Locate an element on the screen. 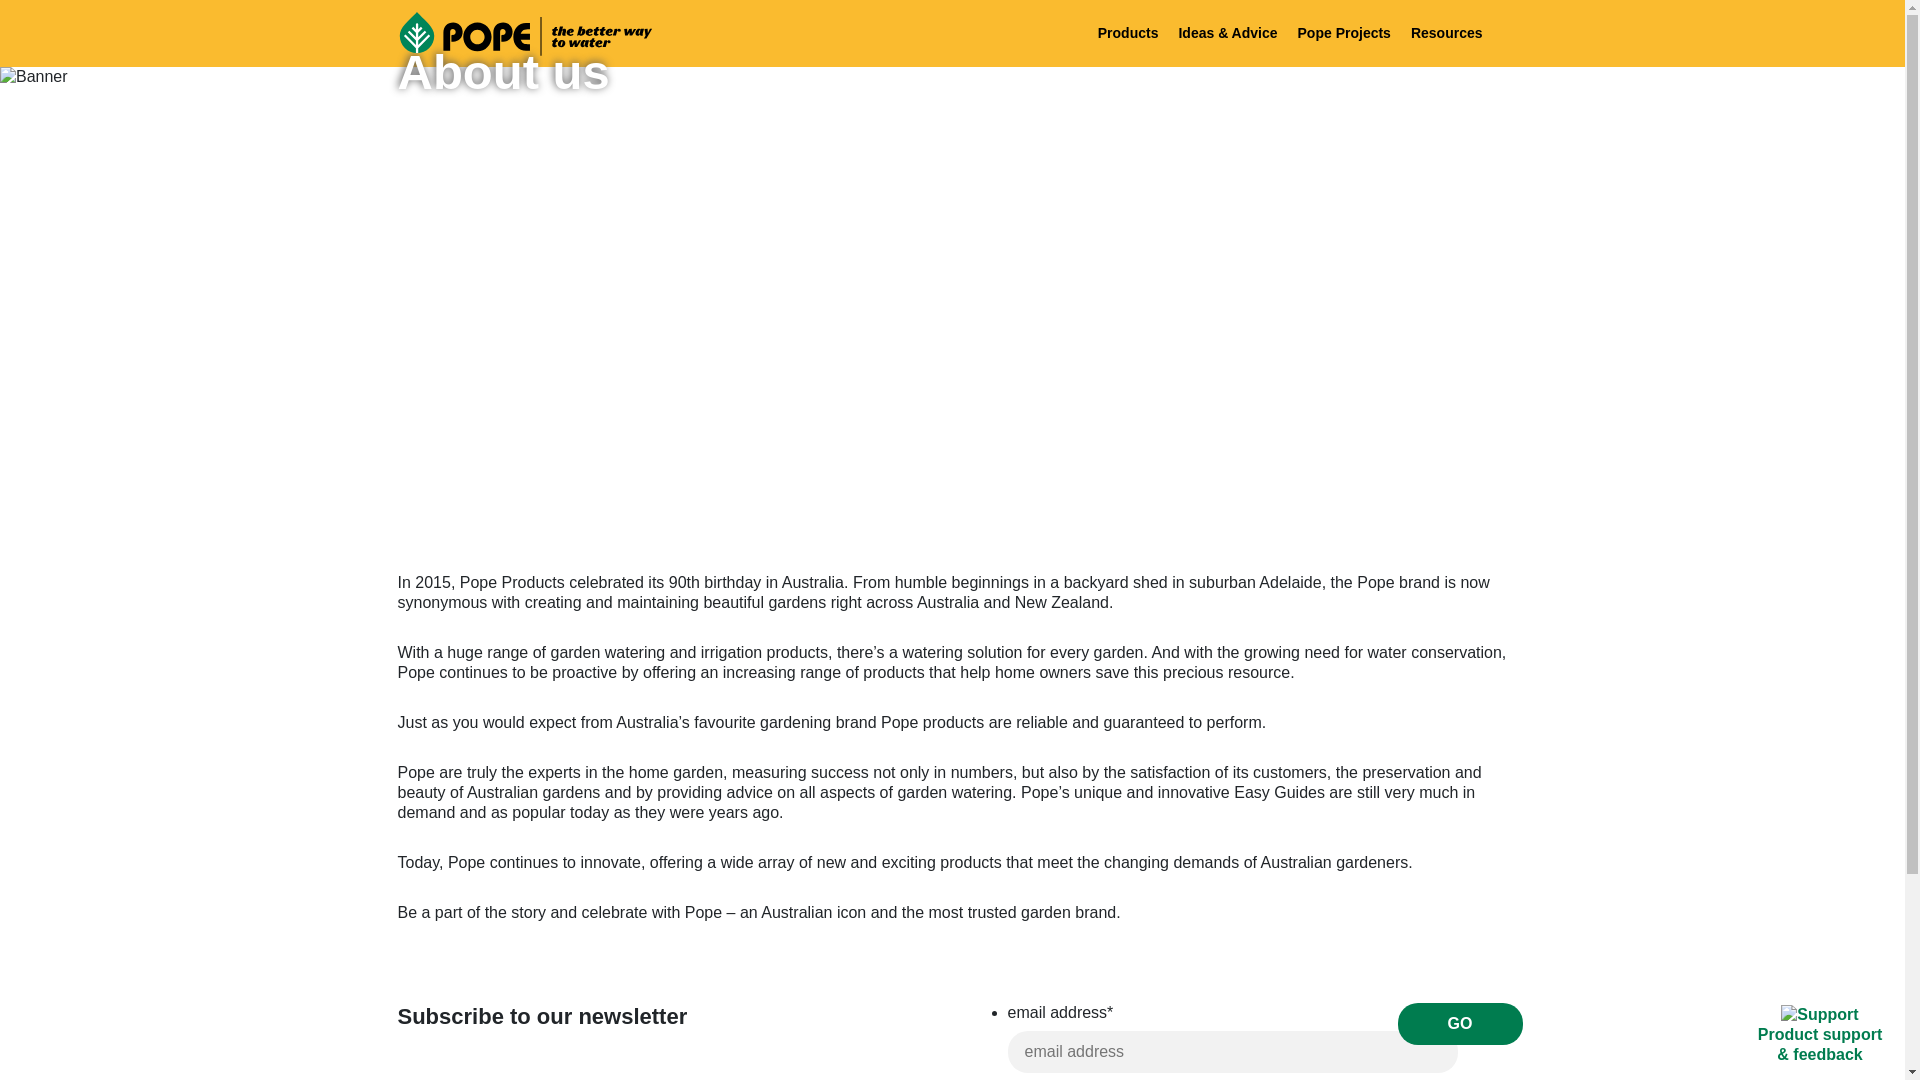  Go is located at coordinates (1460, 1024).